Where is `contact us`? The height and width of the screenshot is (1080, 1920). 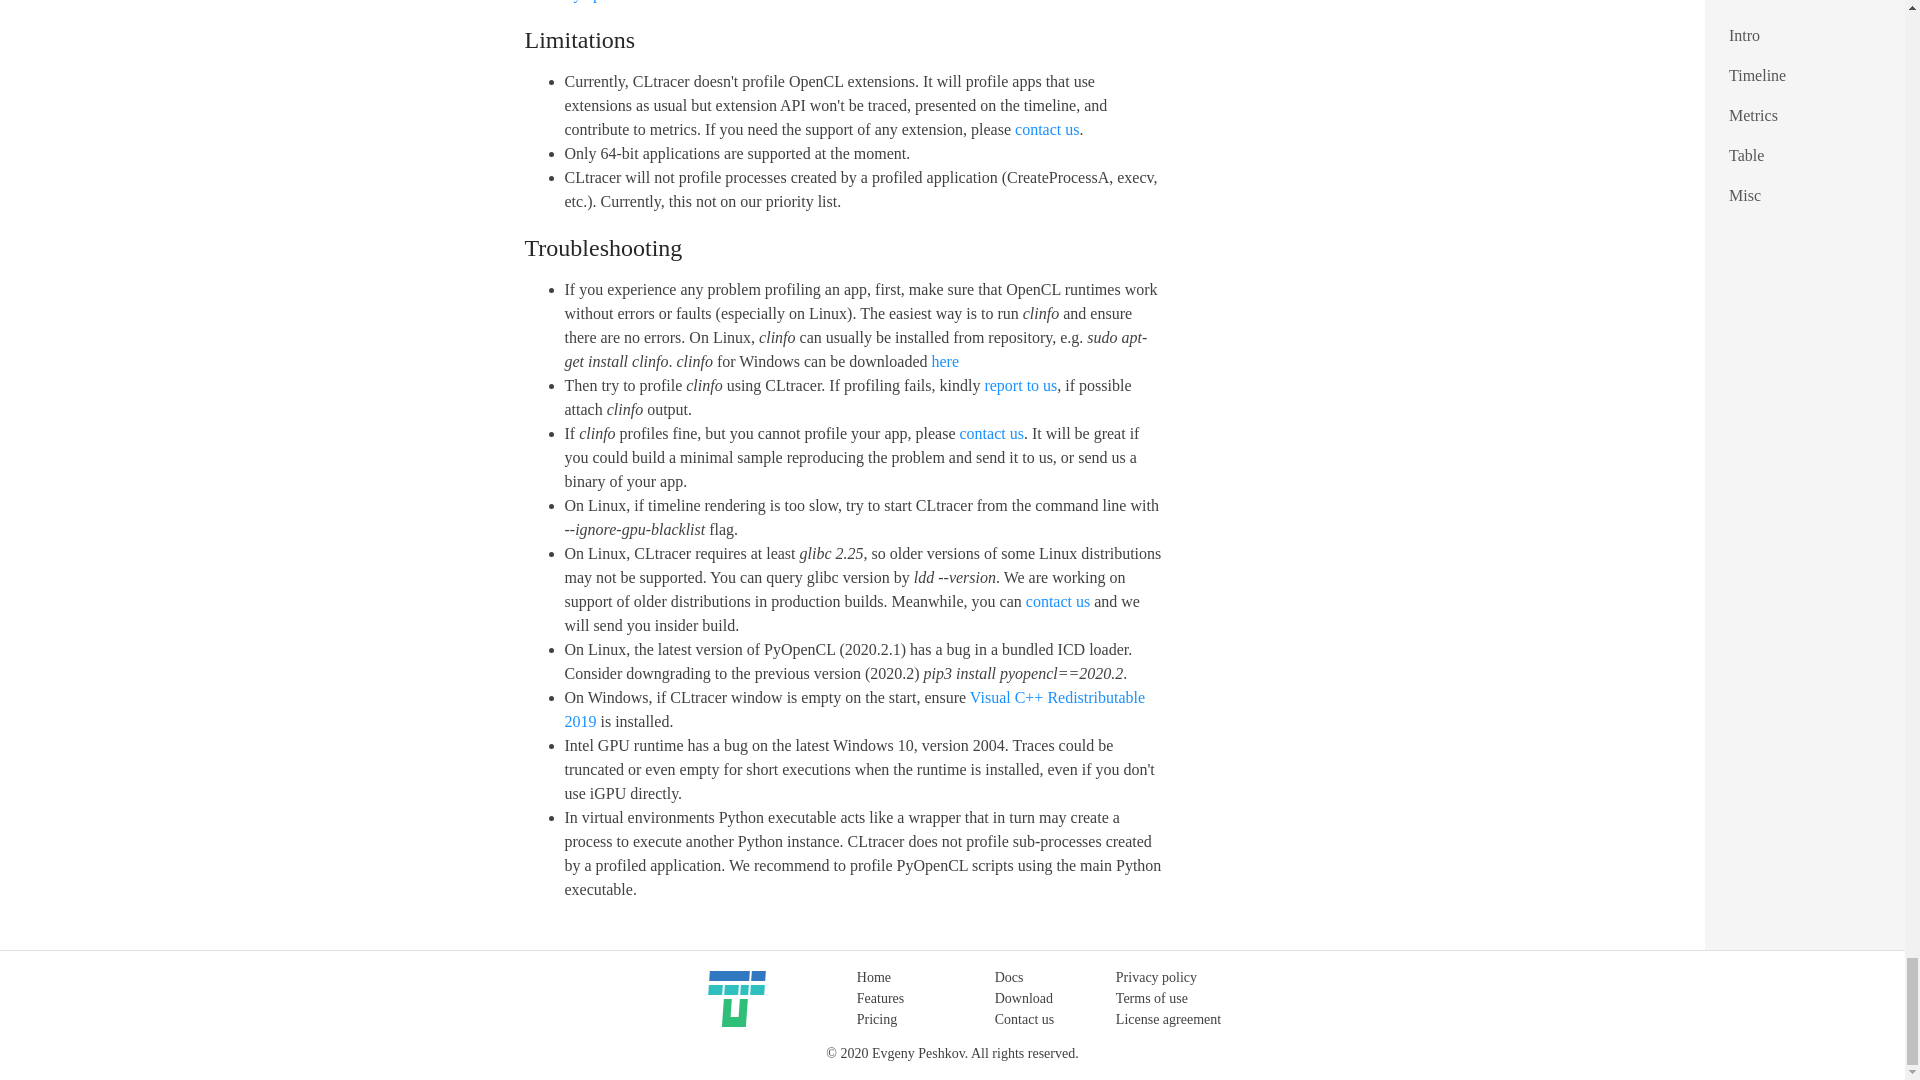 contact us is located at coordinates (1047, 129).